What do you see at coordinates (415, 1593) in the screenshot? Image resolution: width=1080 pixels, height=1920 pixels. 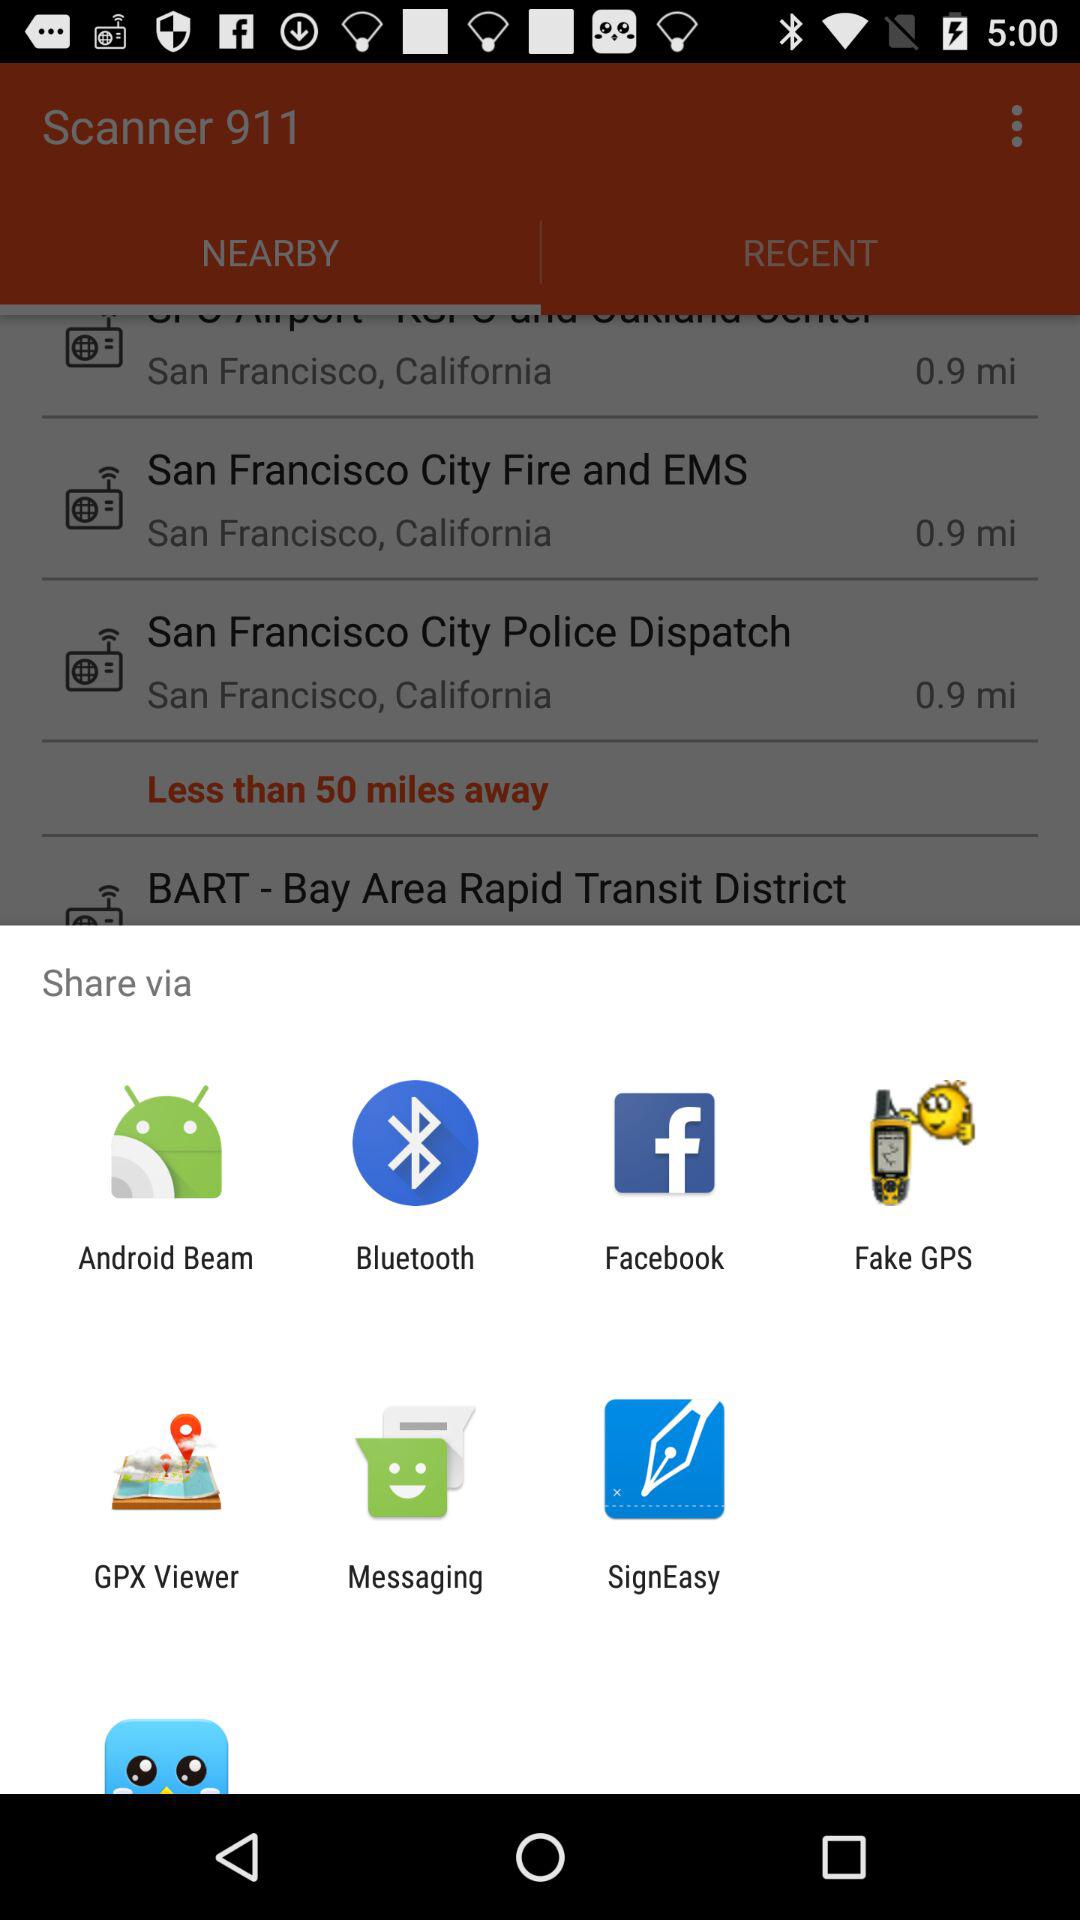 I see `jump until the messaging icon` at bounding box center [415, 1593].